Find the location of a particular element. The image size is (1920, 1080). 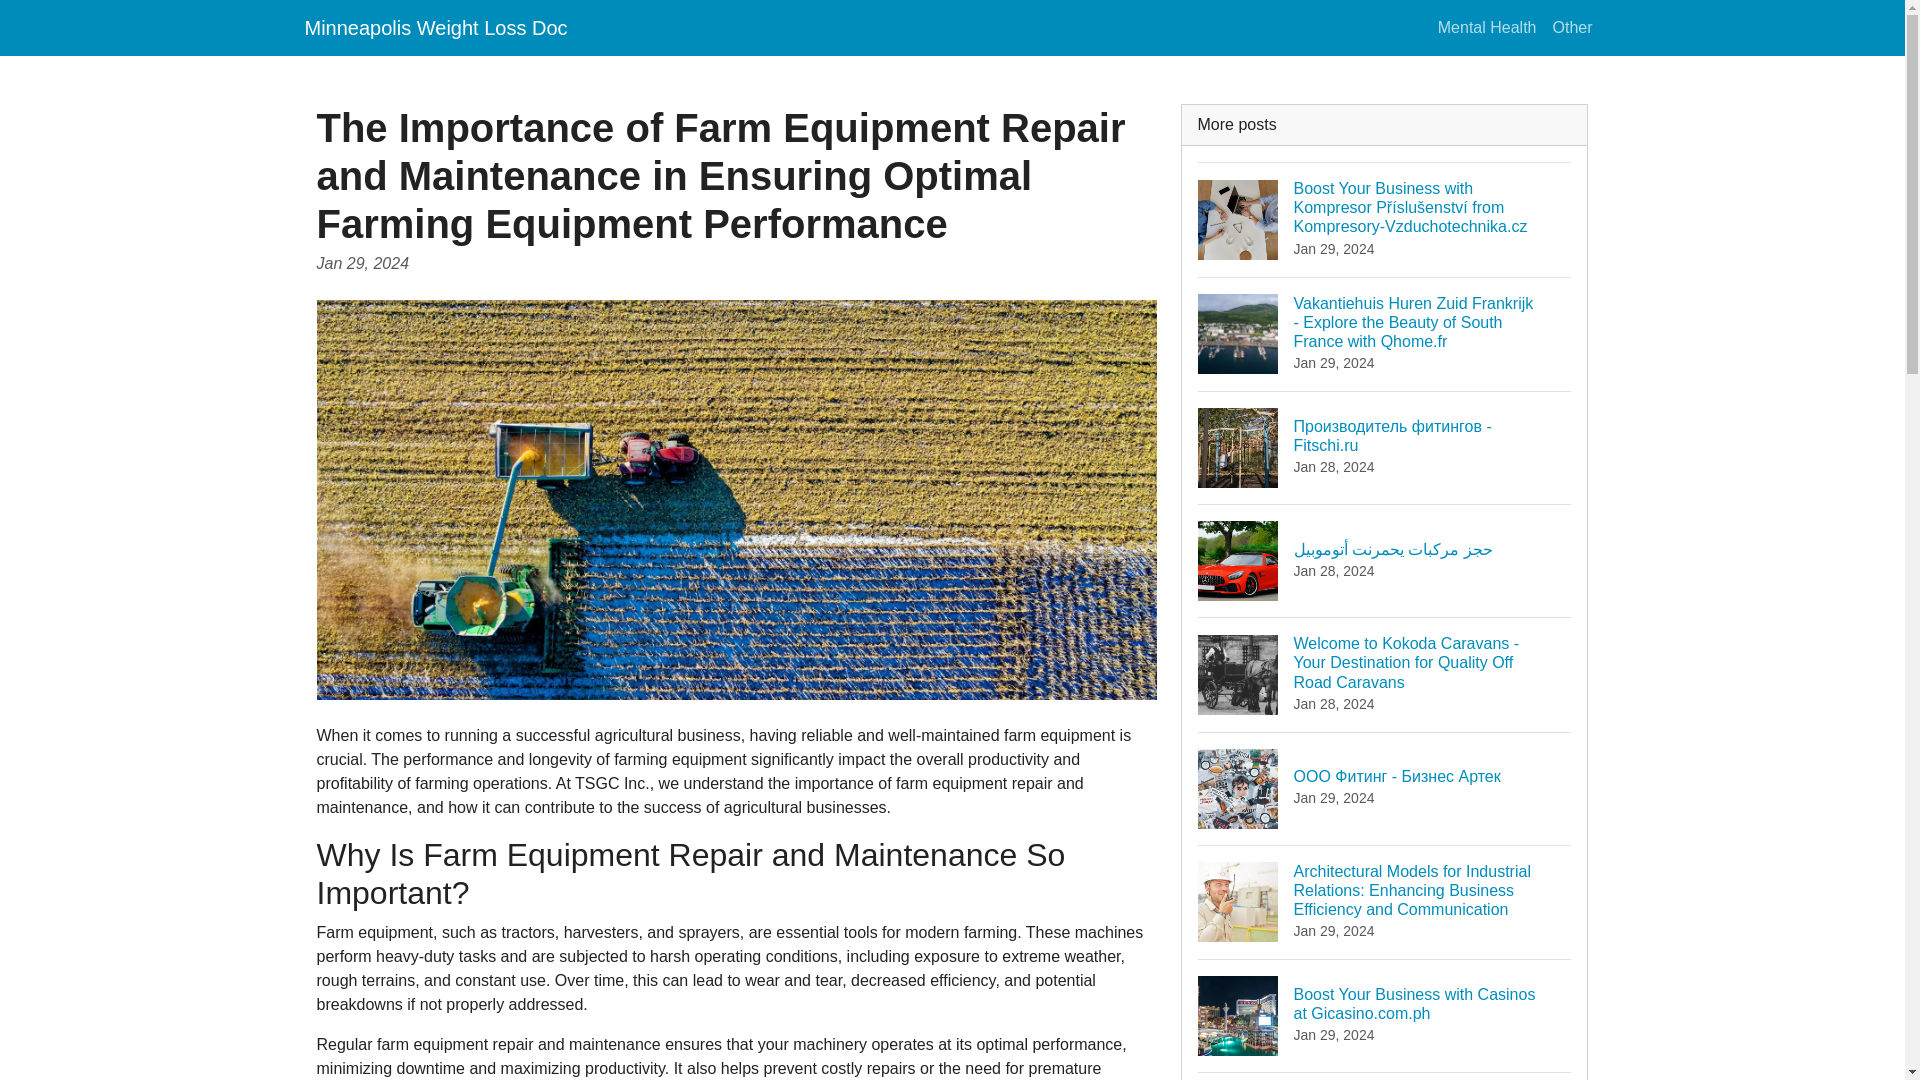

Other is located at coordinates (1571, 27).